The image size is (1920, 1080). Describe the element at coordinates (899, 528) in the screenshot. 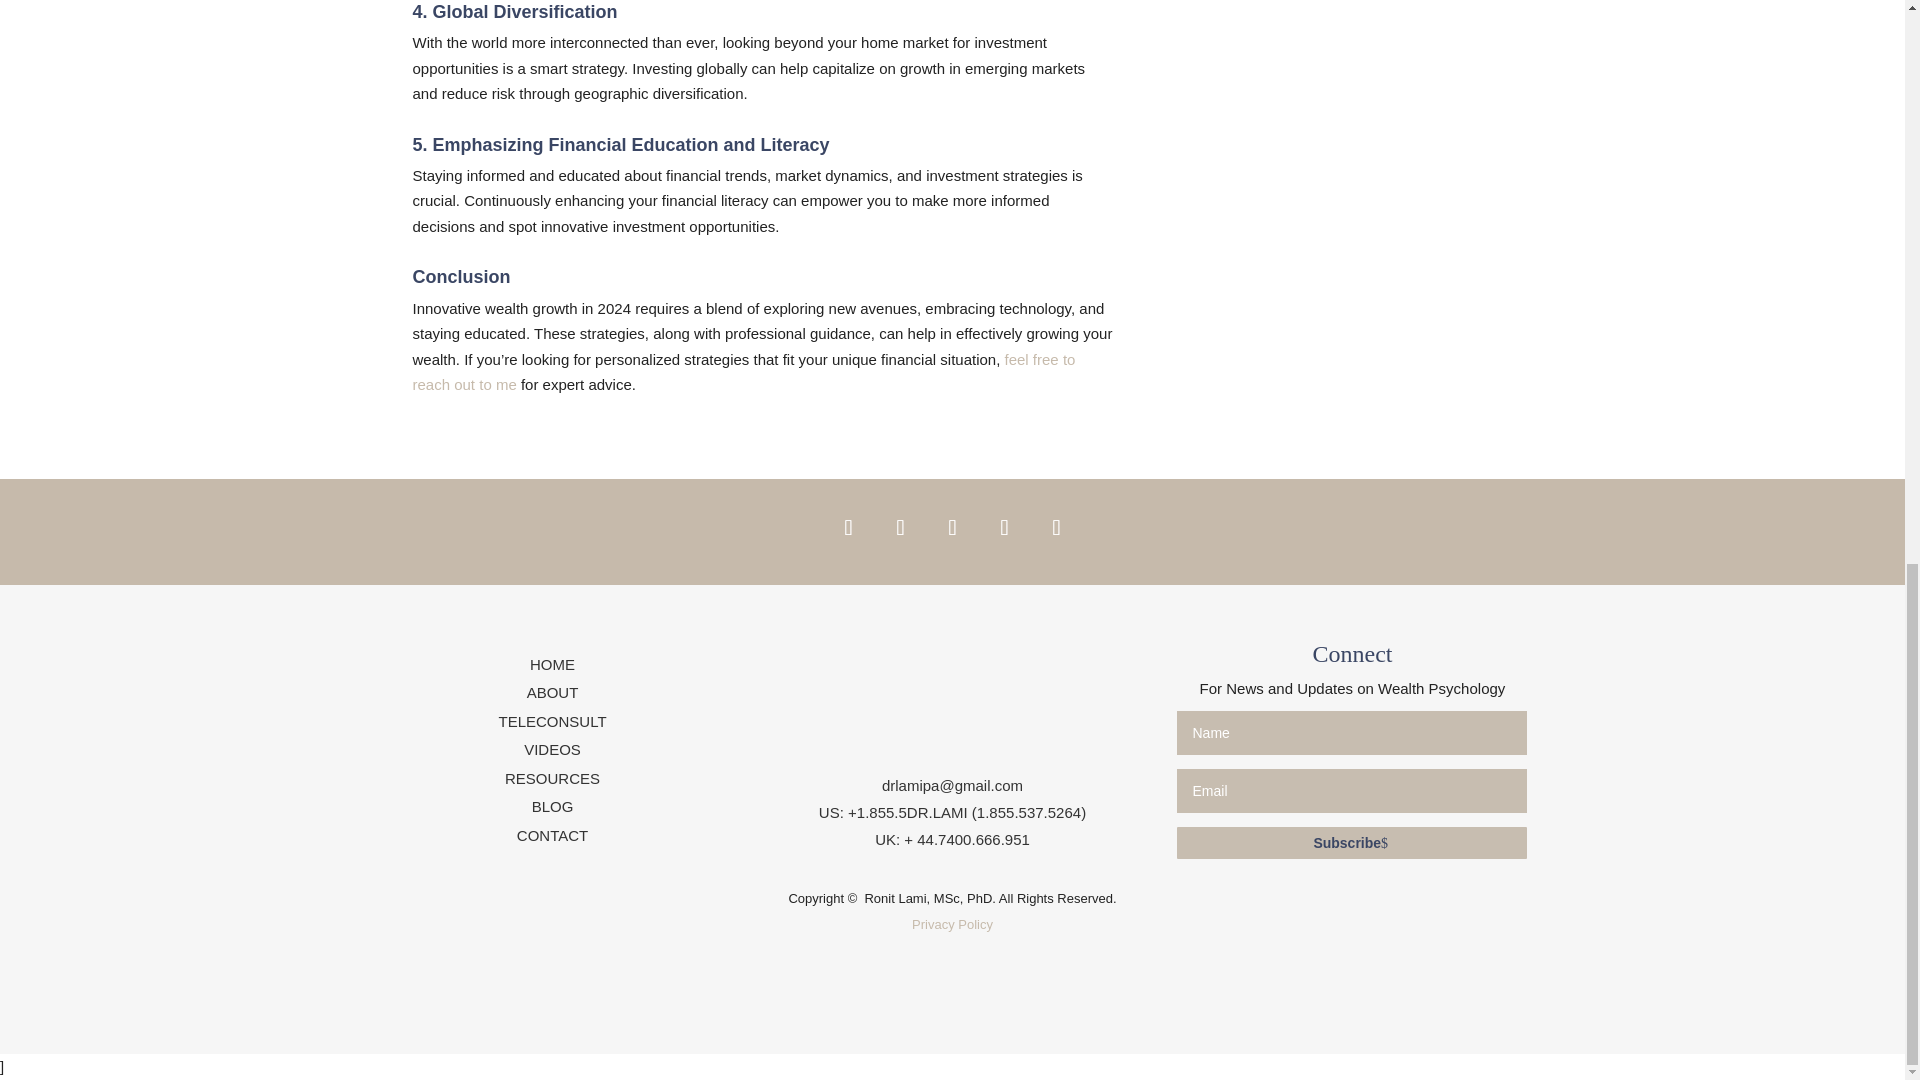

I see `Follow on X` at that location.